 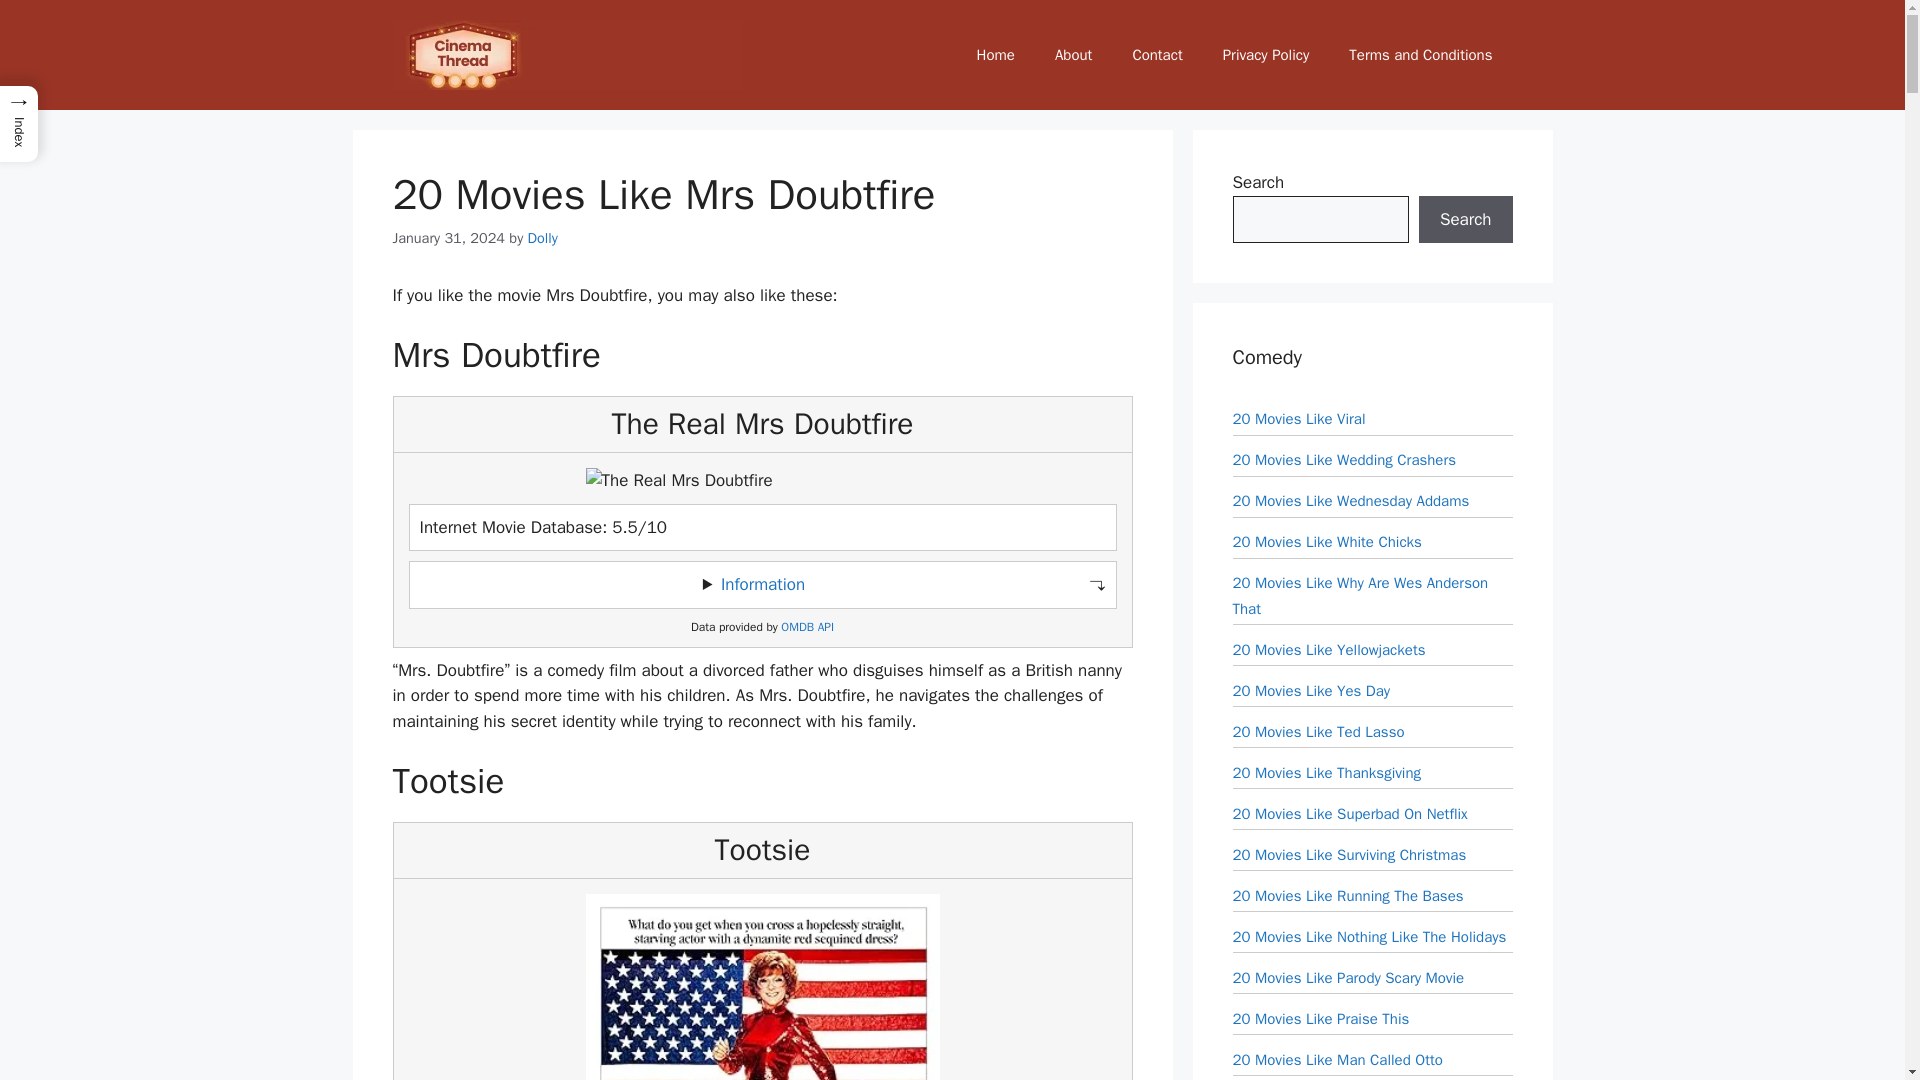 What do you see at coordinates (543, 238) in the screenshot?
I see `Dolly` at bounding box center [543, 238].